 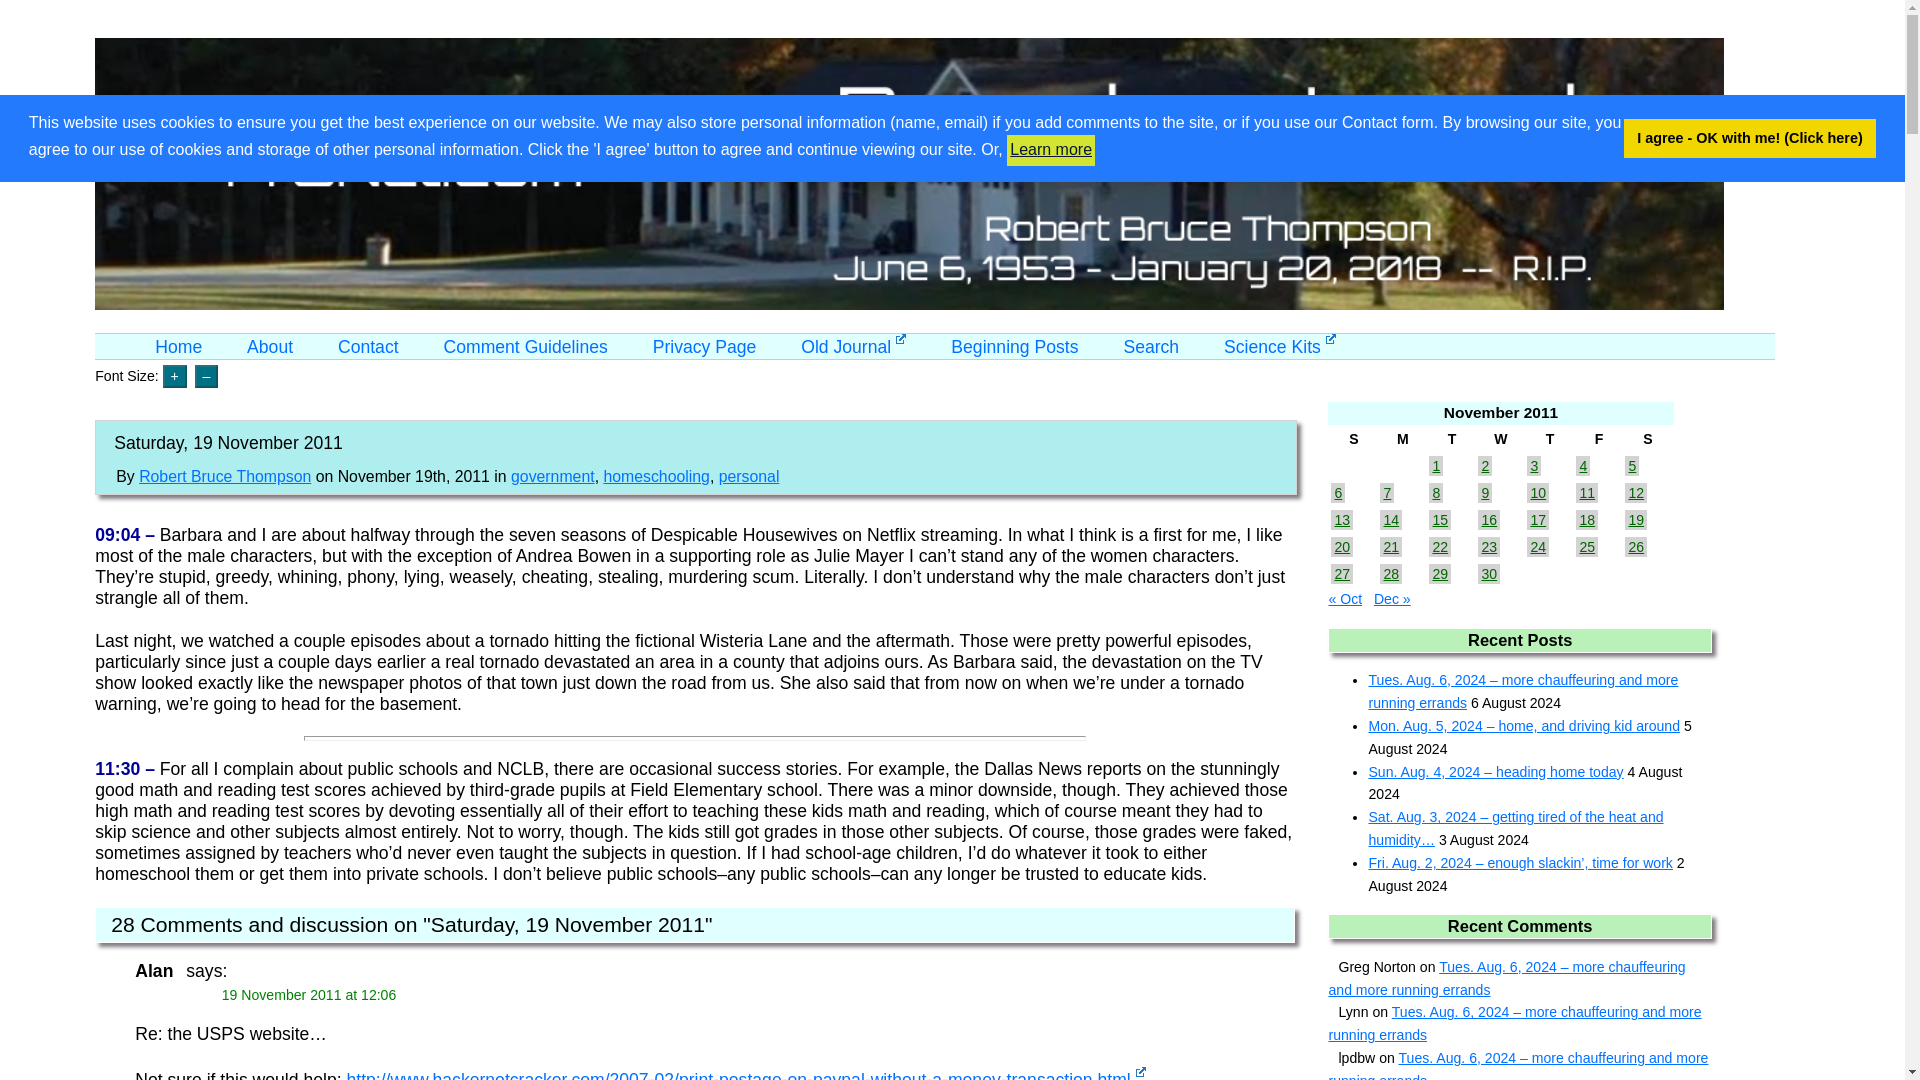 What do you see at coordinates (853, 346) in the screenshot?
I see `Old Journal` at bounding box center [853, 346].